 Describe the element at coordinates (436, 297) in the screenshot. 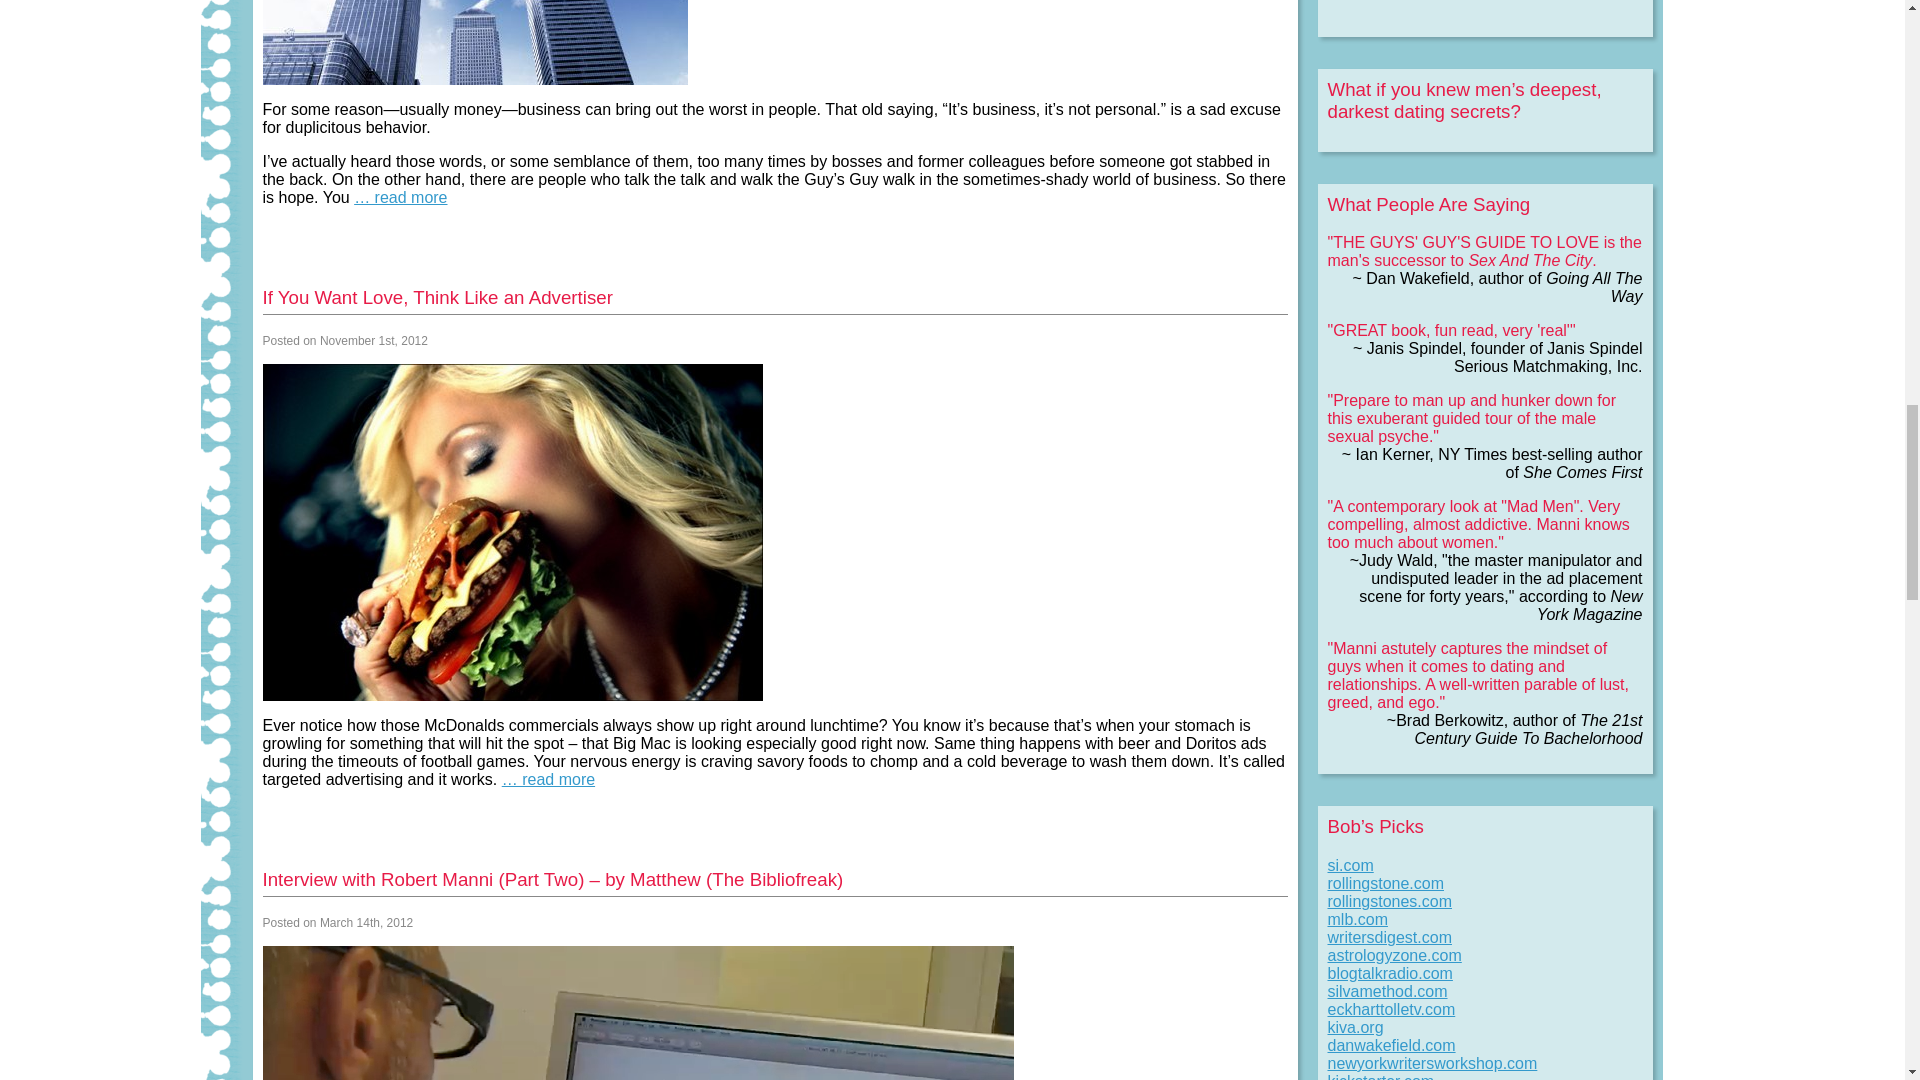

I see `If You Want Love, Think Like an Advertiser` at that location.